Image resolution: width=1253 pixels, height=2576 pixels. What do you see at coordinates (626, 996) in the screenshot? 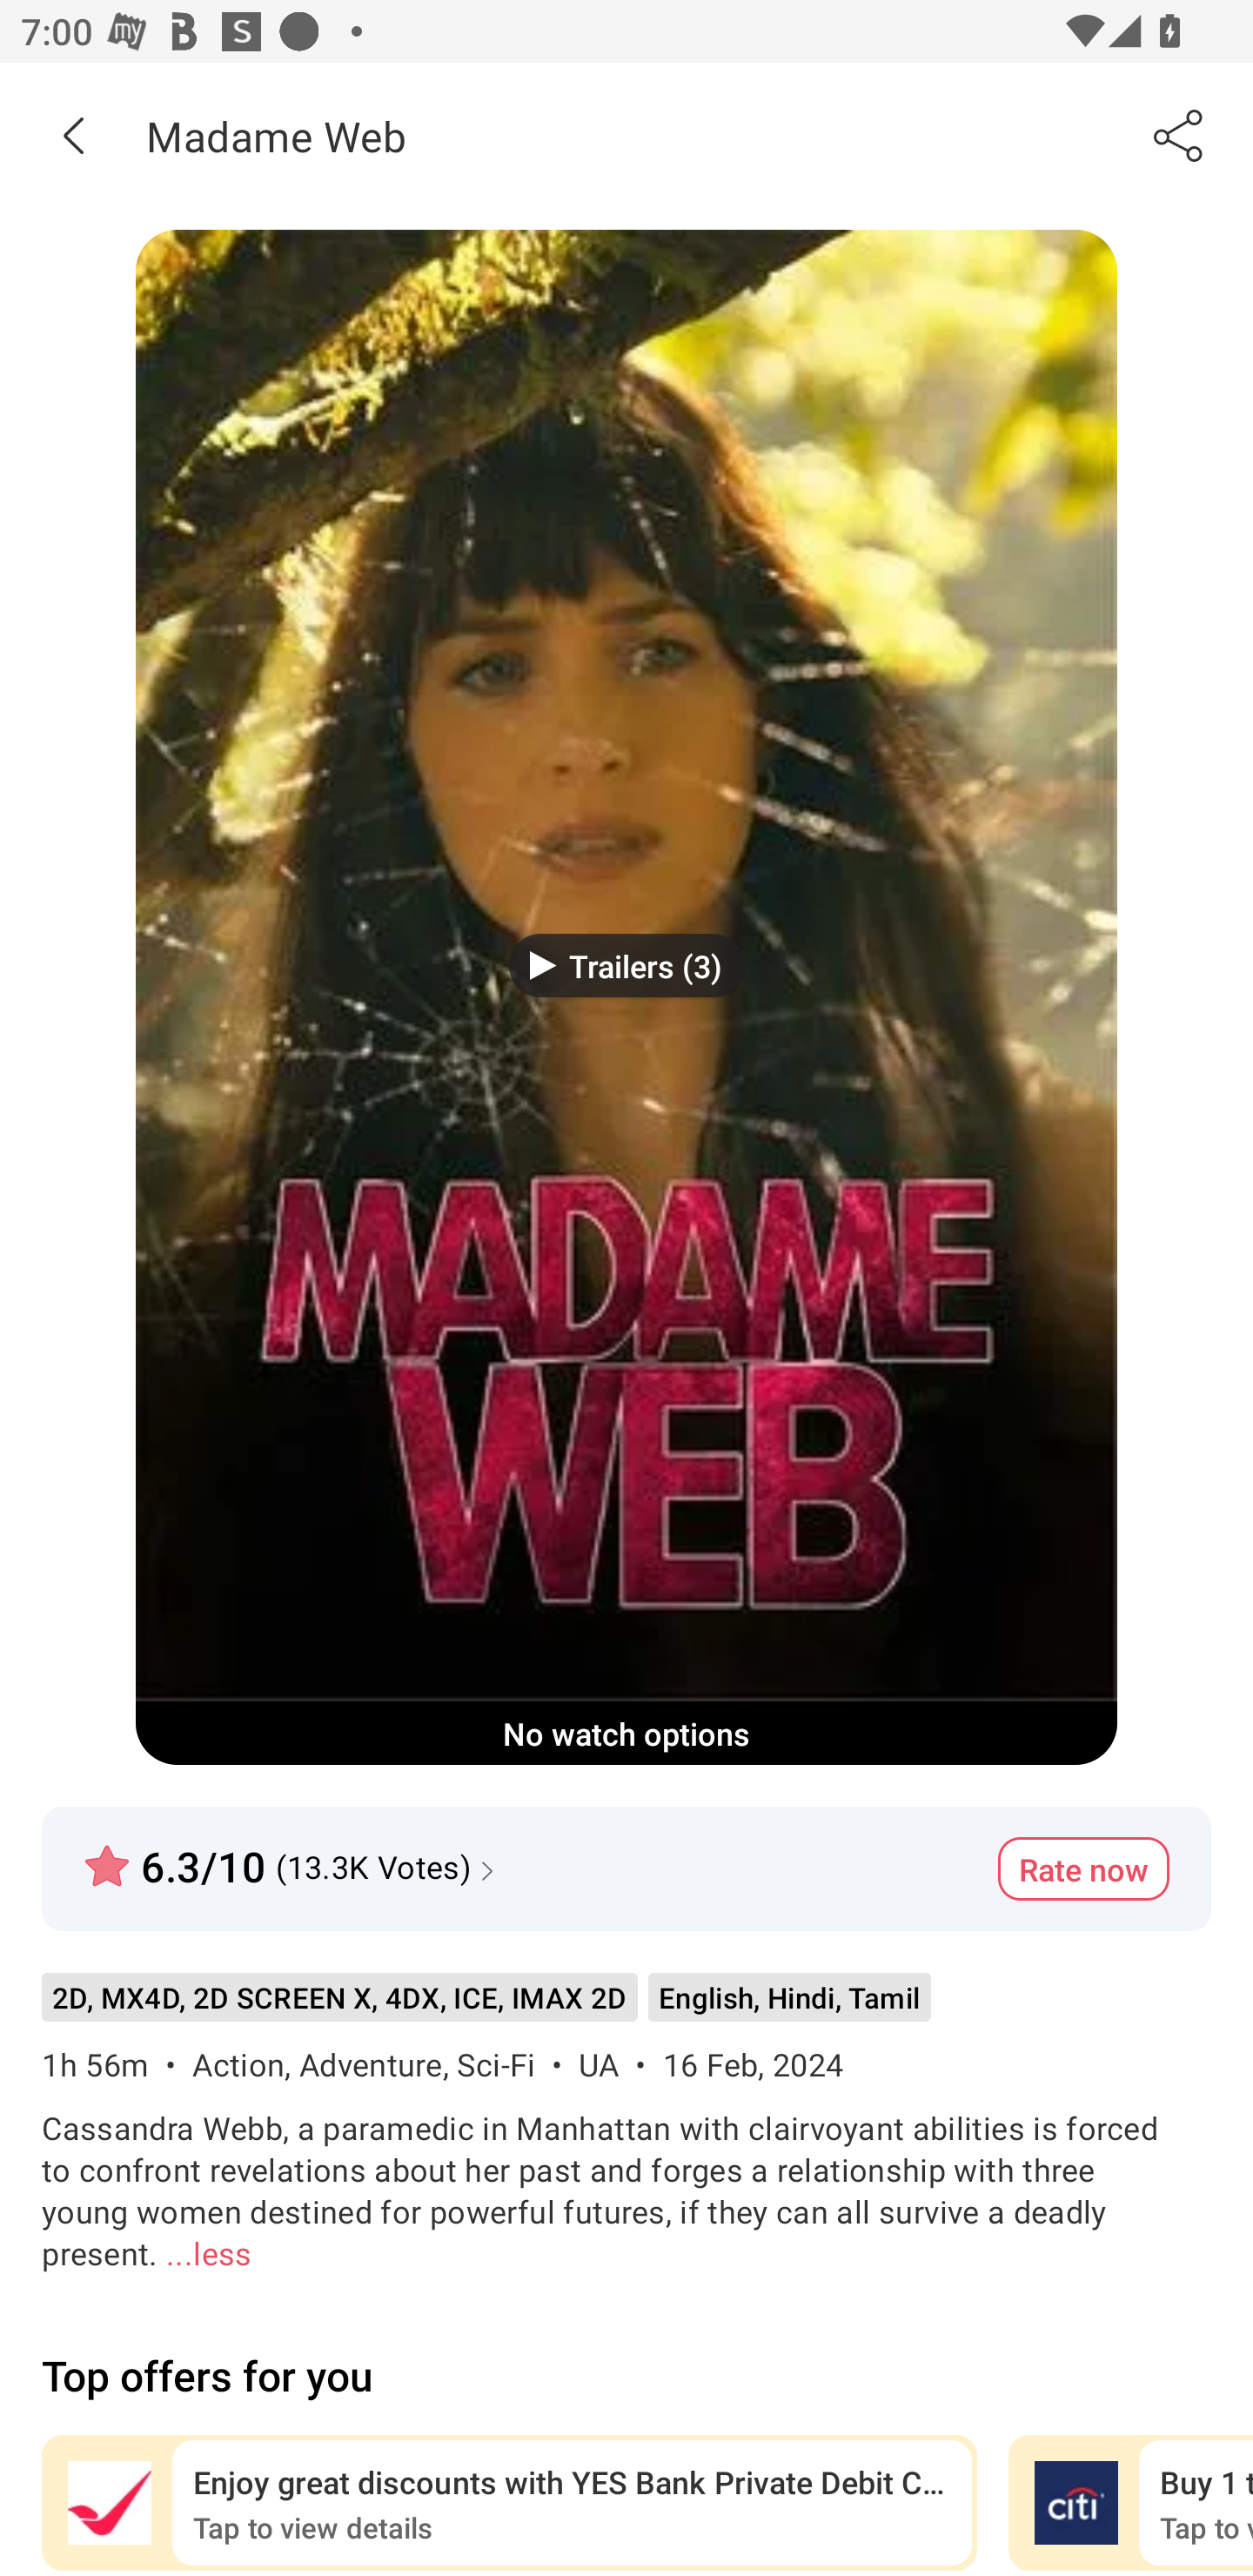
I see `Movie Banner Trailers (3) No watch options` at bounding box center [626, 996].